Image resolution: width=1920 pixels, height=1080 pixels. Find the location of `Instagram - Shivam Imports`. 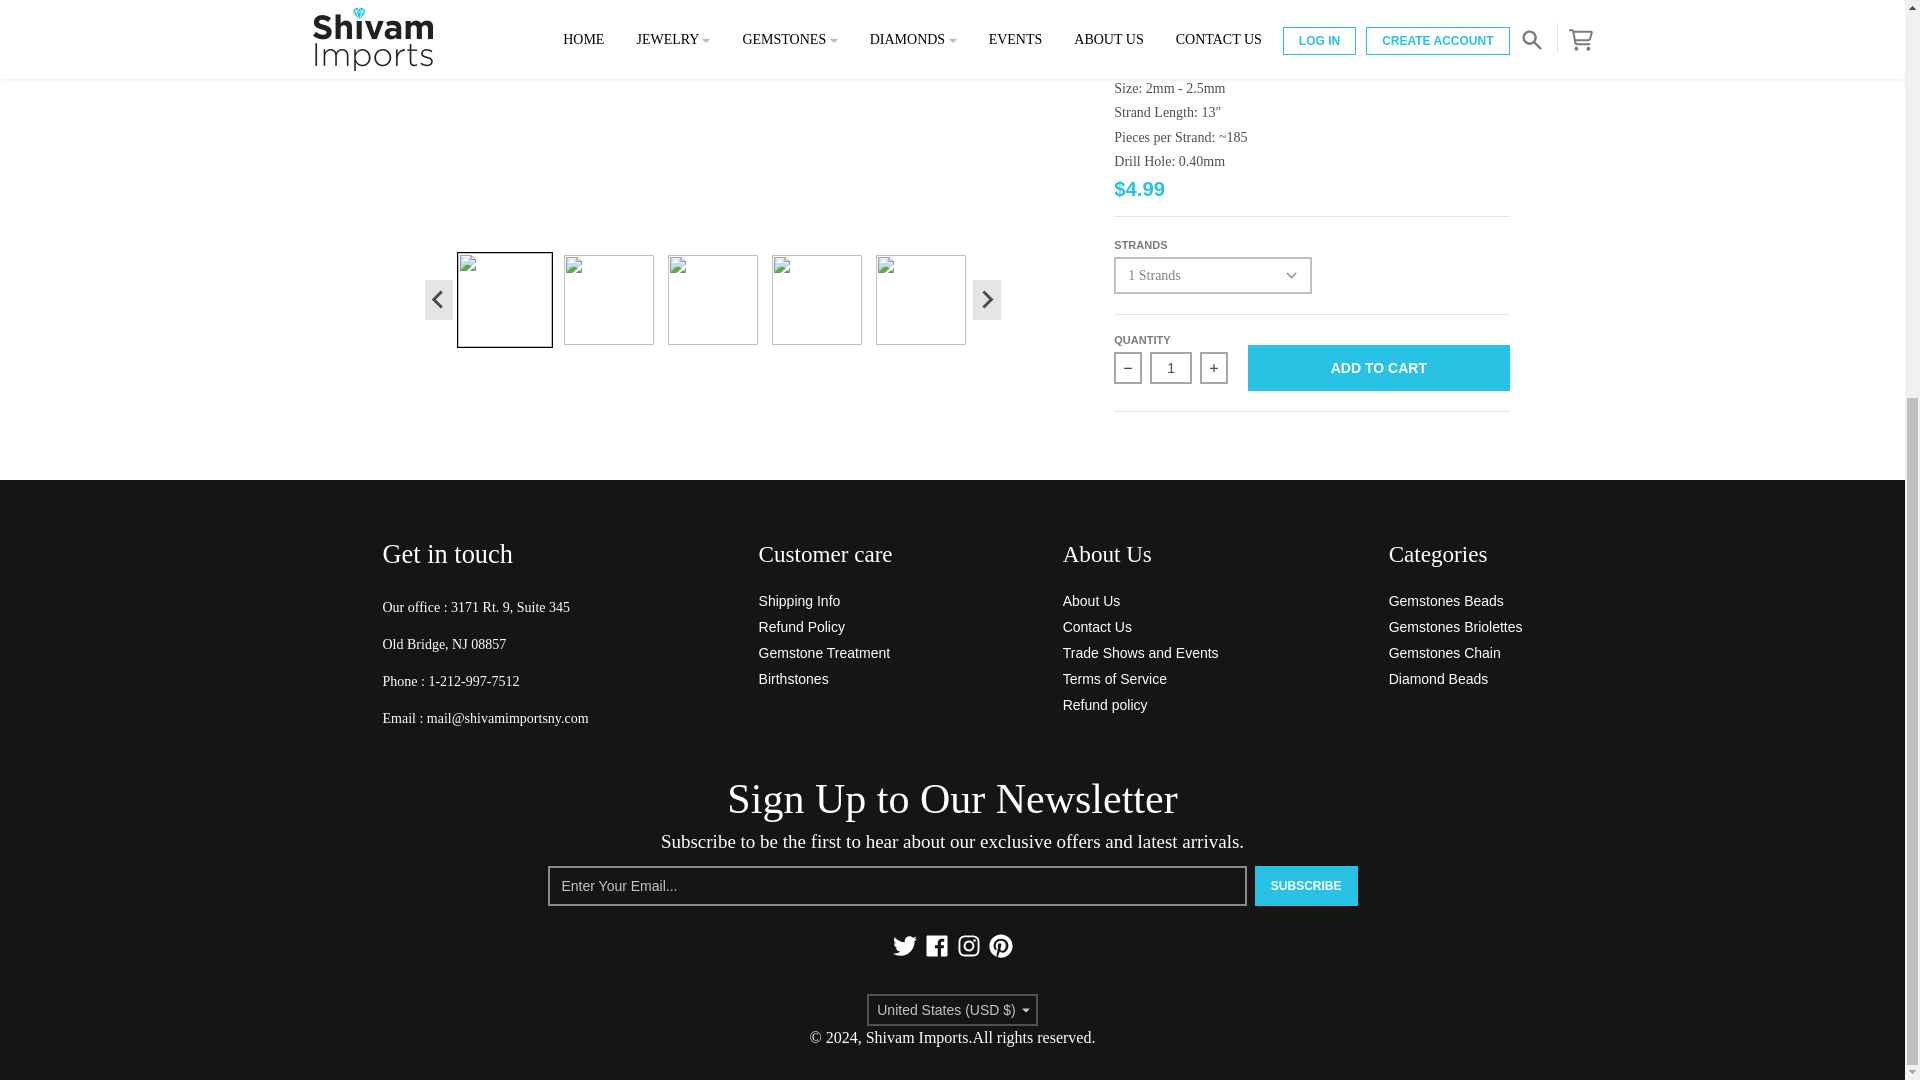

Instagram - Shivam Imports is located at coordinates (968, 946).